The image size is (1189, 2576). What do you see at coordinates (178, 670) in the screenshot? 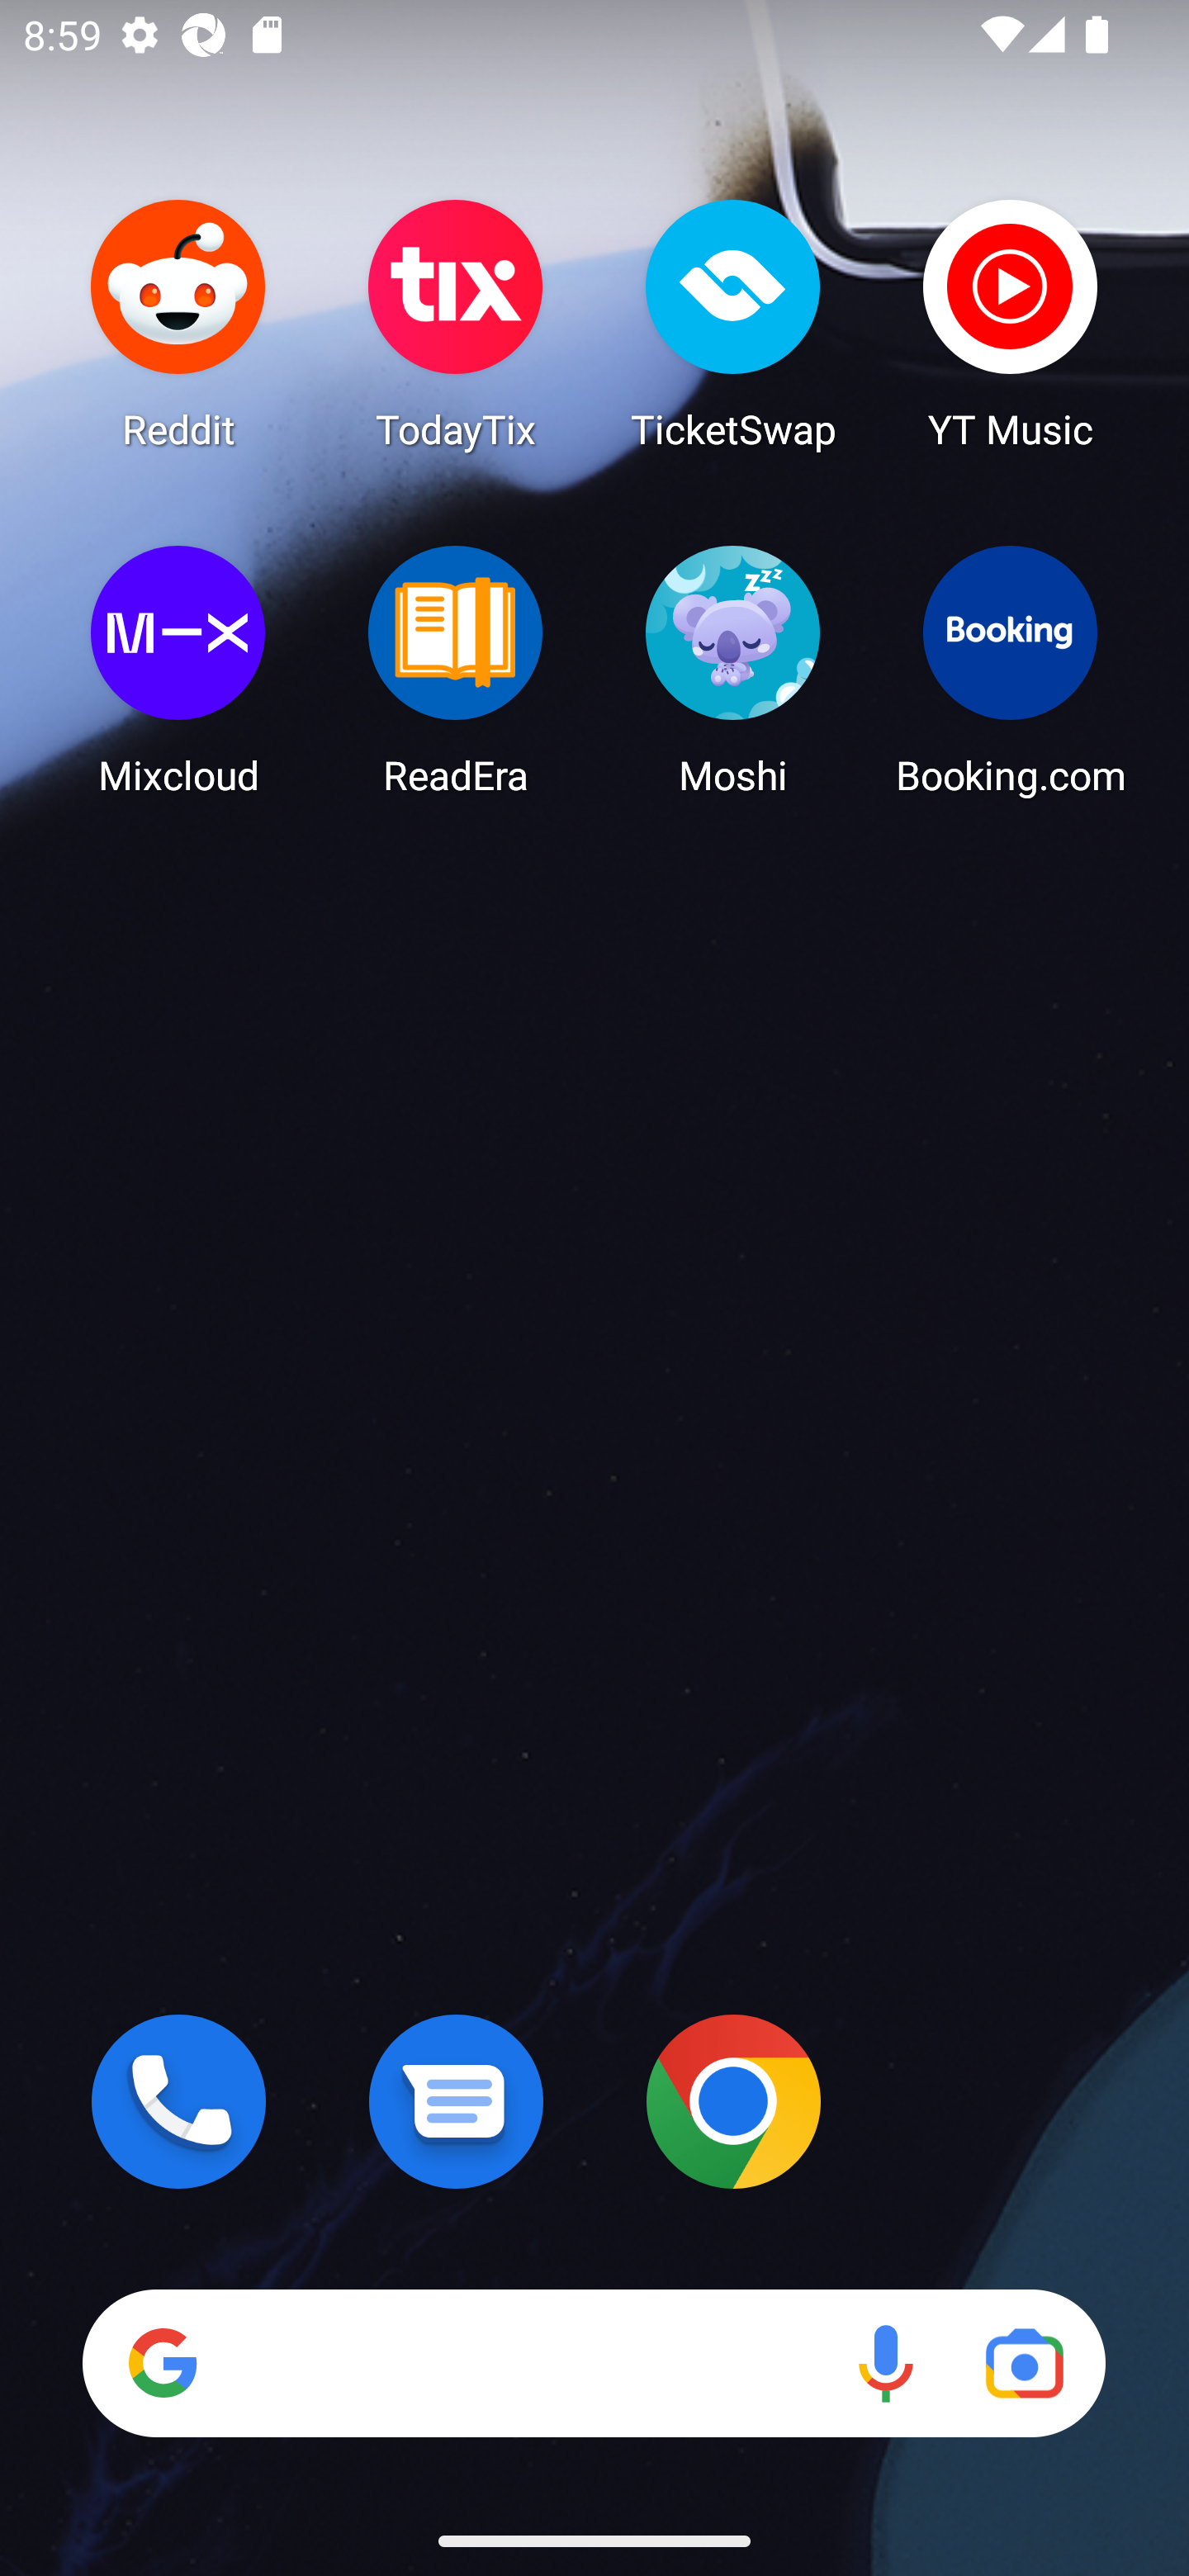
I see `Mixcloud` at bounding box center [178, 670].